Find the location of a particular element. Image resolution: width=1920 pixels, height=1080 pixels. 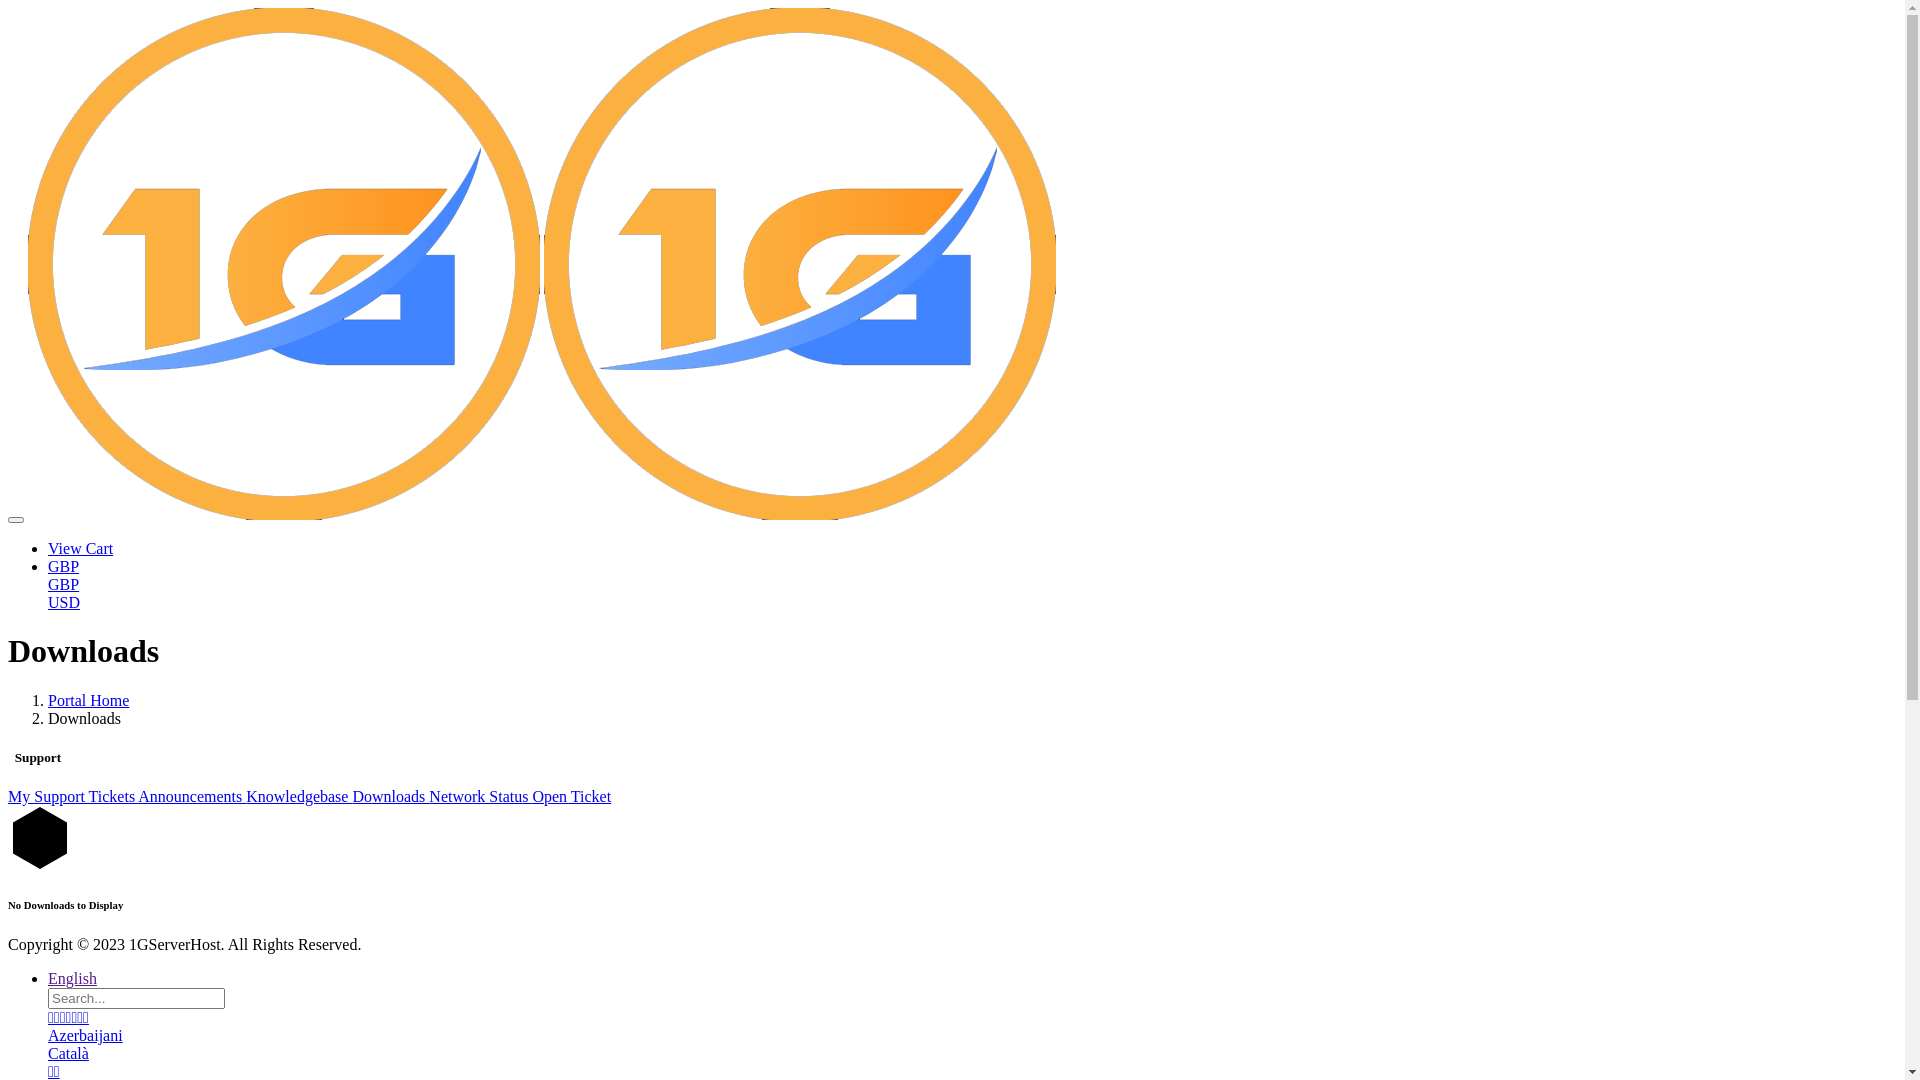

Downloads is located at coordinates (390, 796).